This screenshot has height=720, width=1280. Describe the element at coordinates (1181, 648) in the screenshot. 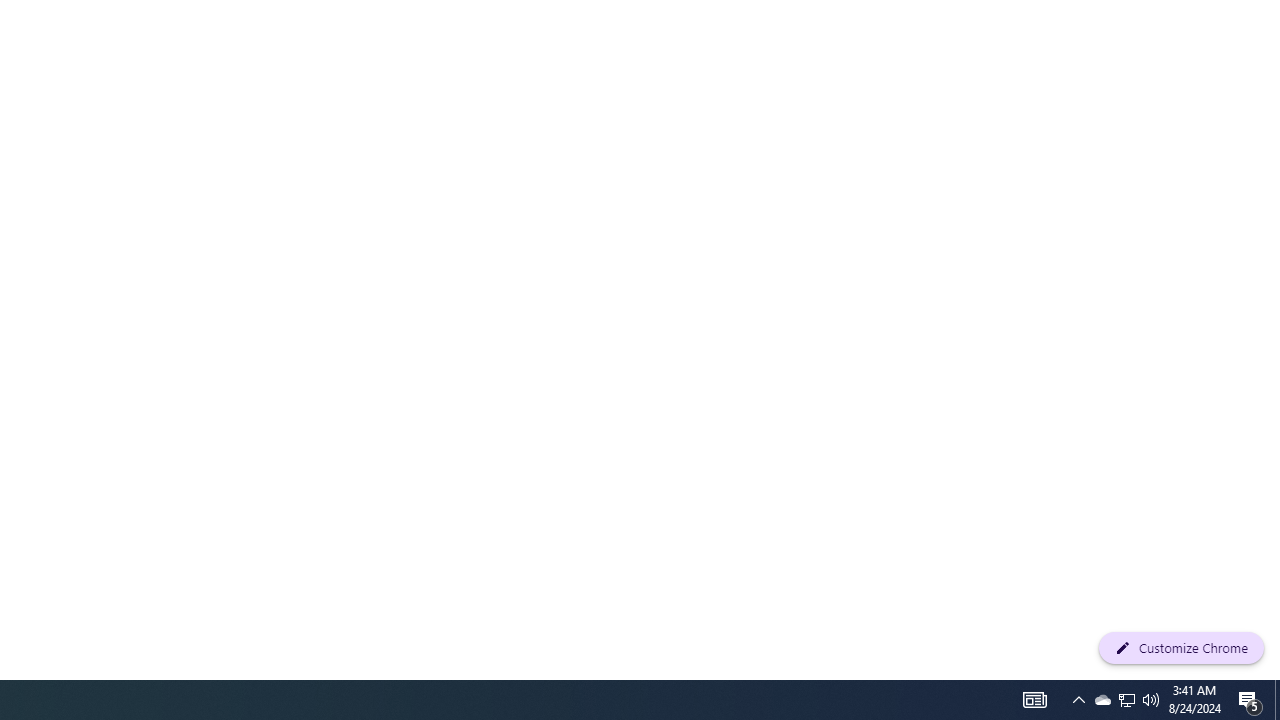

I see `Customize Chrome` at that location.